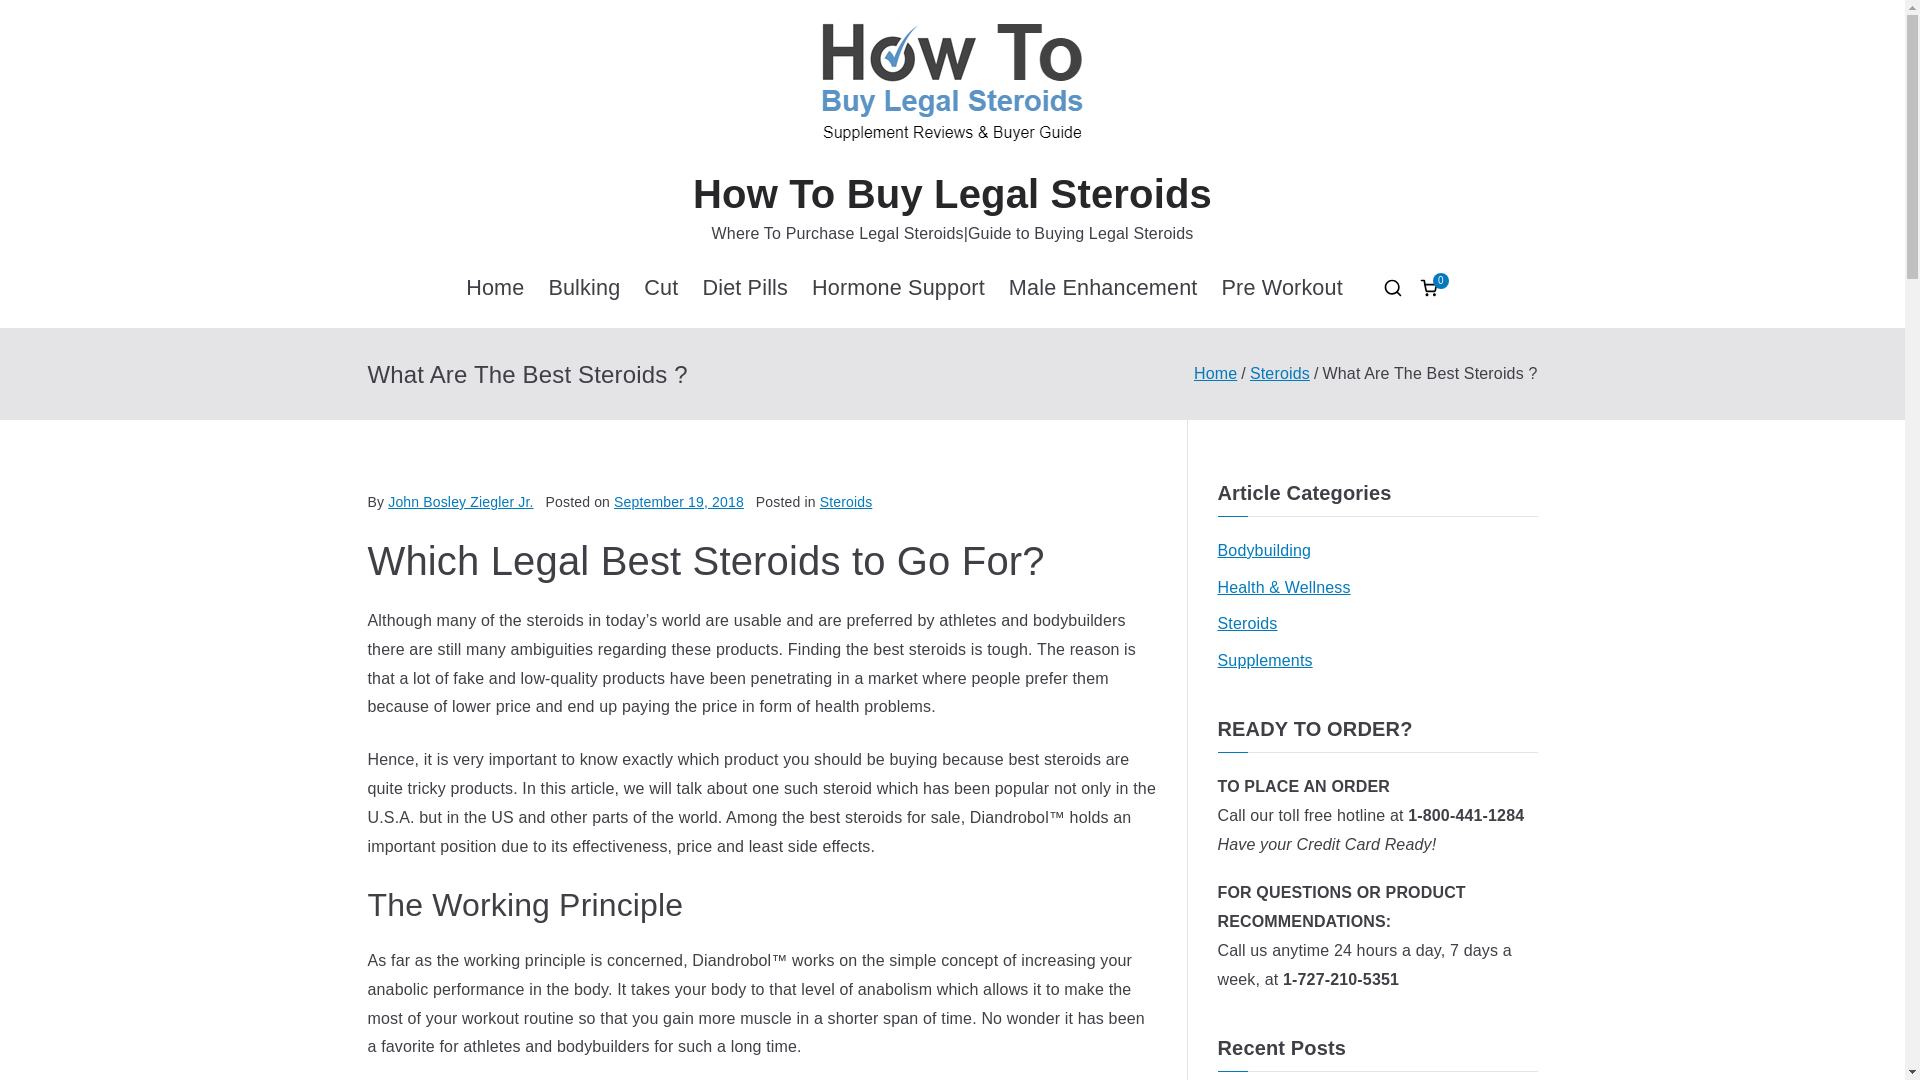 This screenshot has width=1920, height=1080. I want to click on Diet Pills, so click(744, 288).